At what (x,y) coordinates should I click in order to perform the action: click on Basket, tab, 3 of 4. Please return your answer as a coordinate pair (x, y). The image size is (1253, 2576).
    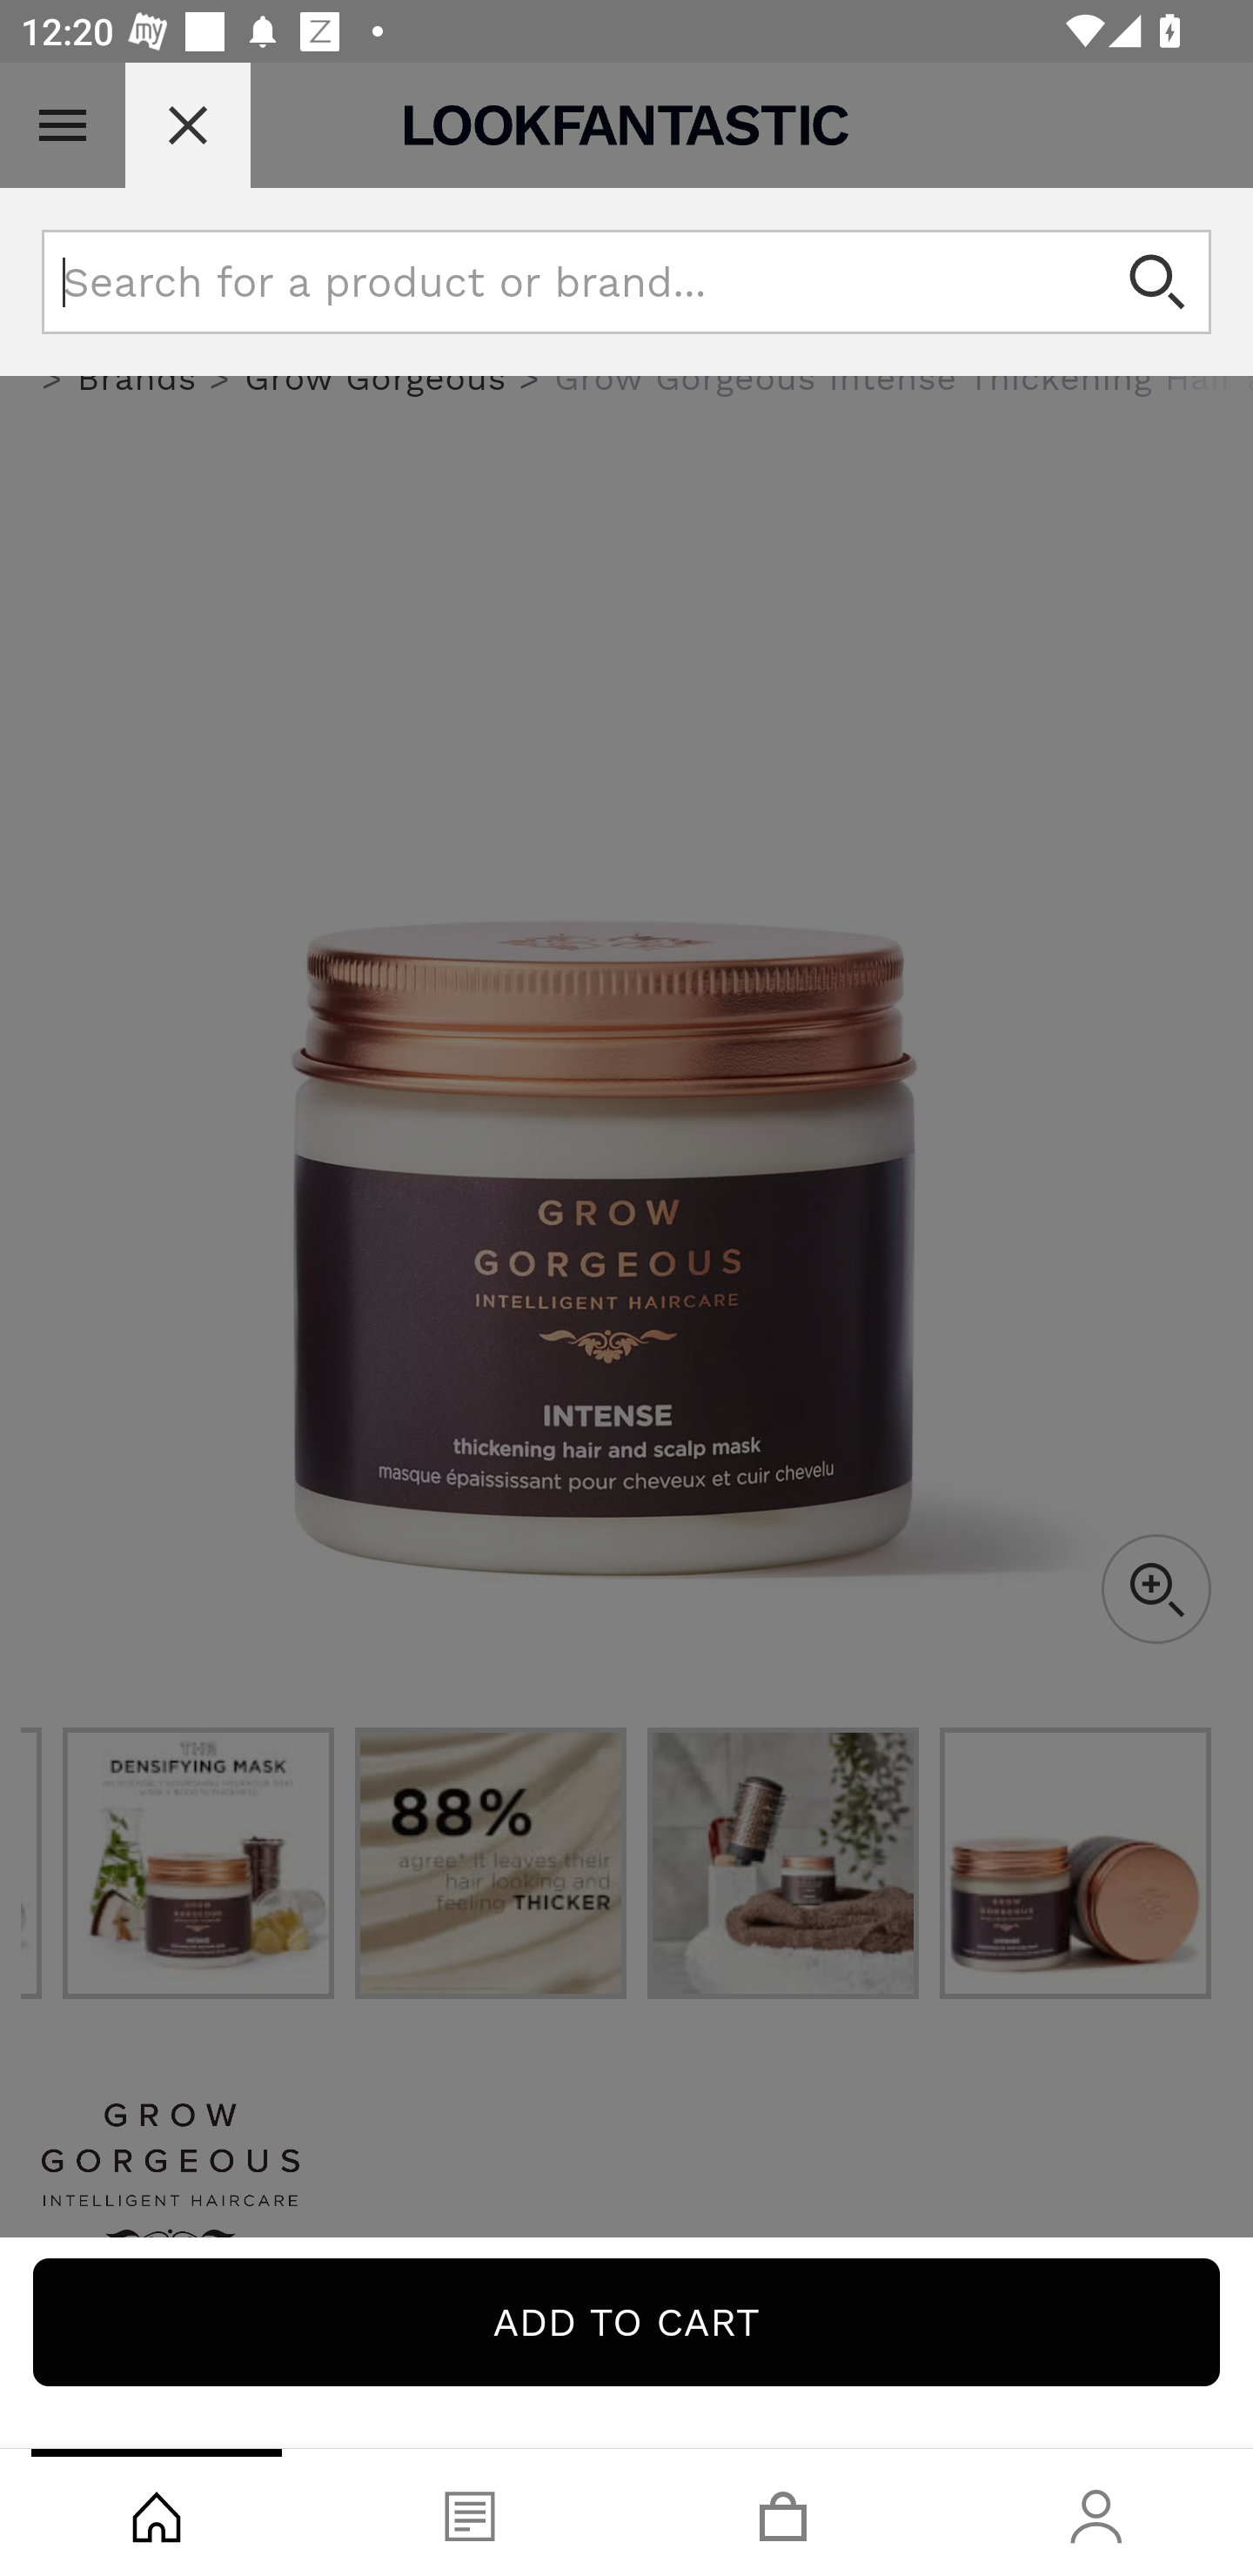
    Looking at the image, I should click on (783, 2512).